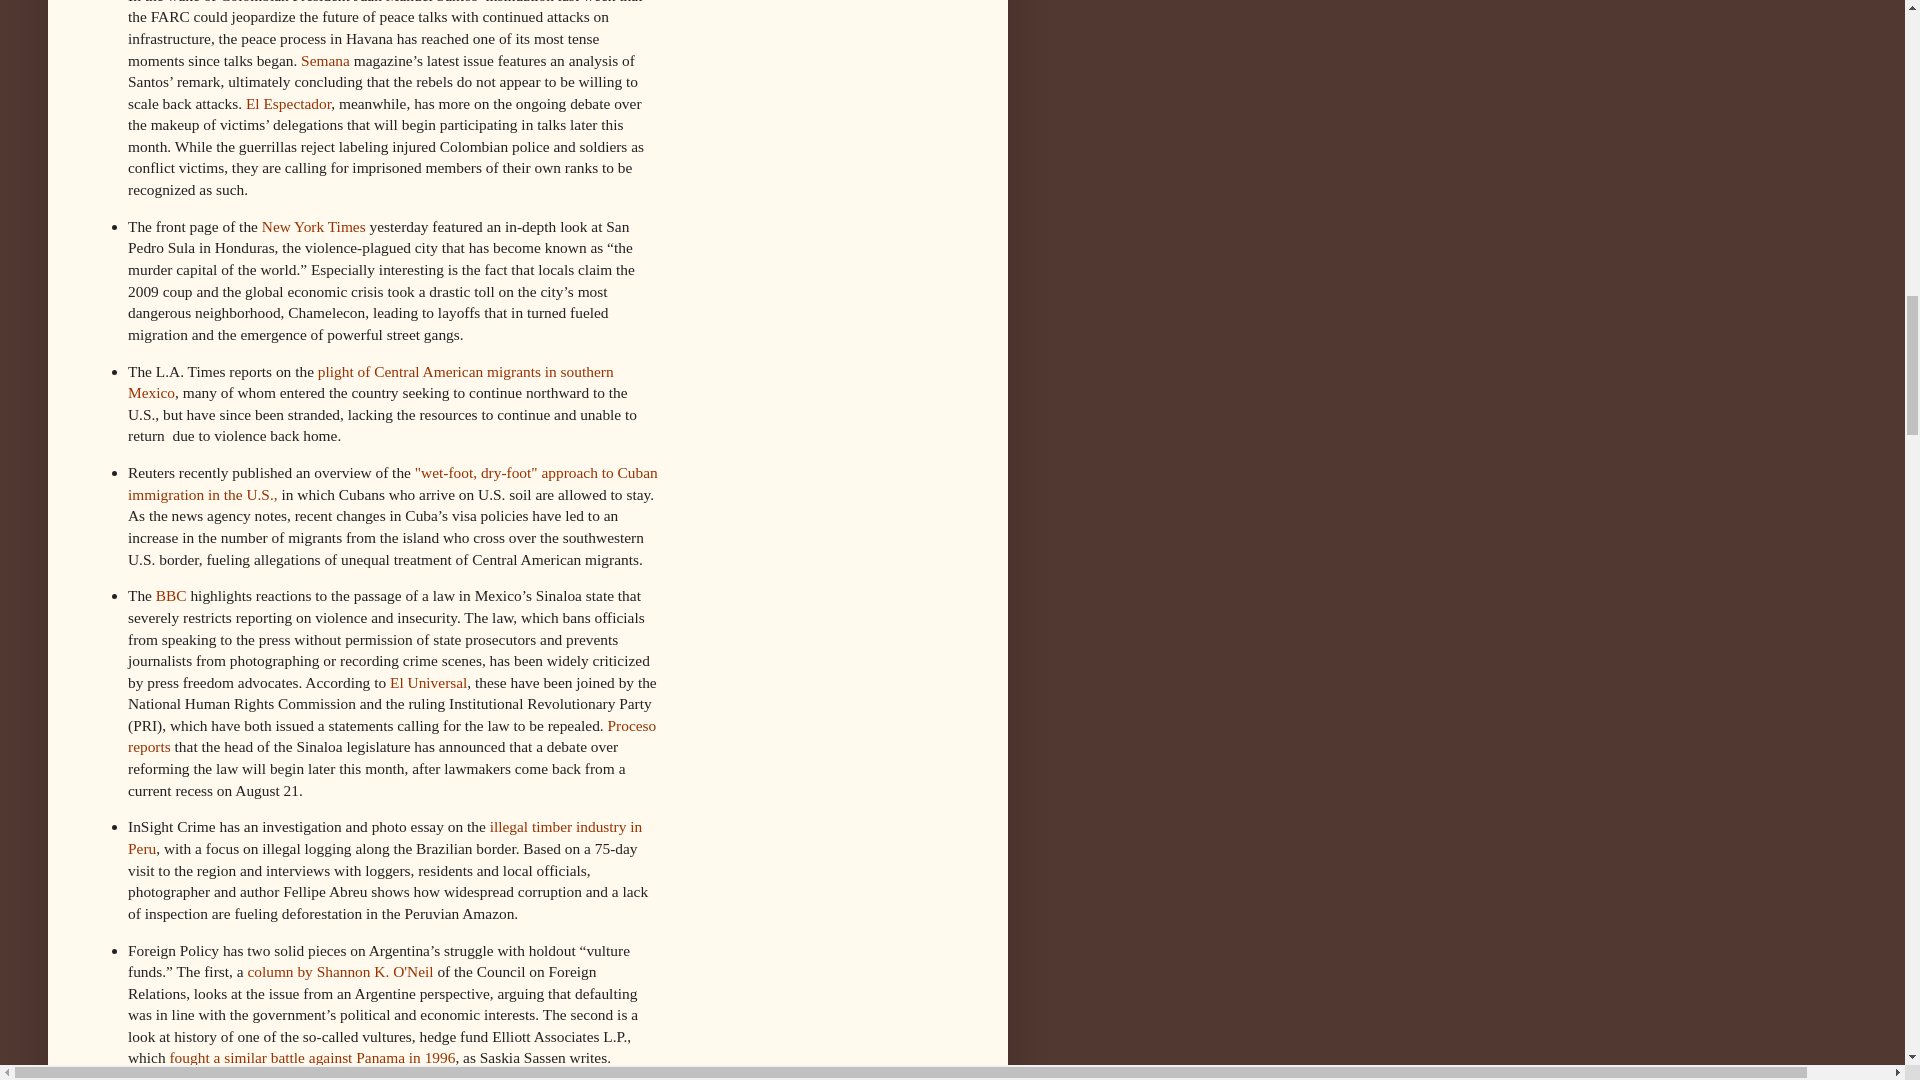 Image resolution: width=1920 pixels, height=1080 pixels. Describe the element at coordinates (340, 971) in the screenshot. I see `column by Shannon K. O'Neil` at that location.